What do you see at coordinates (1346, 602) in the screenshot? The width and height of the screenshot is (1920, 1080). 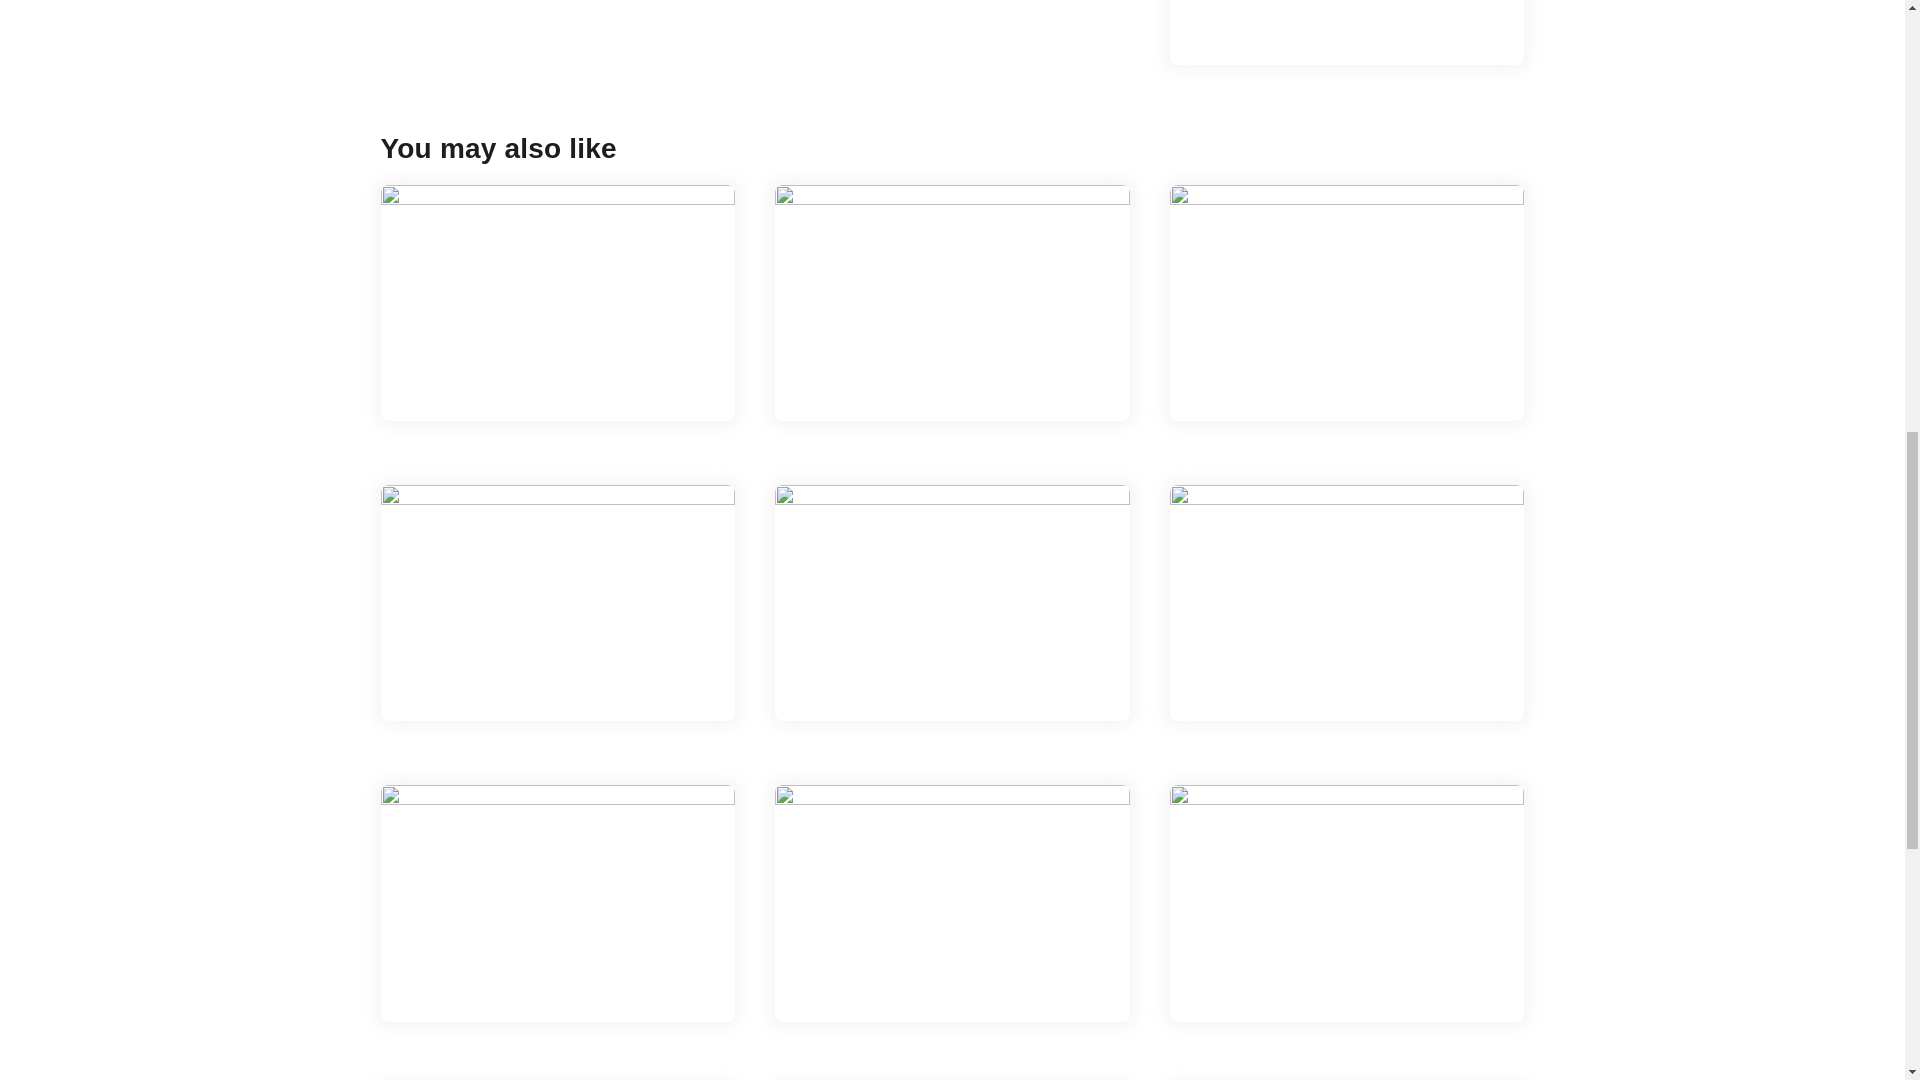 I see `Investor Amid Falling Stock Market Illustration` at bounding box center [1346, 602].